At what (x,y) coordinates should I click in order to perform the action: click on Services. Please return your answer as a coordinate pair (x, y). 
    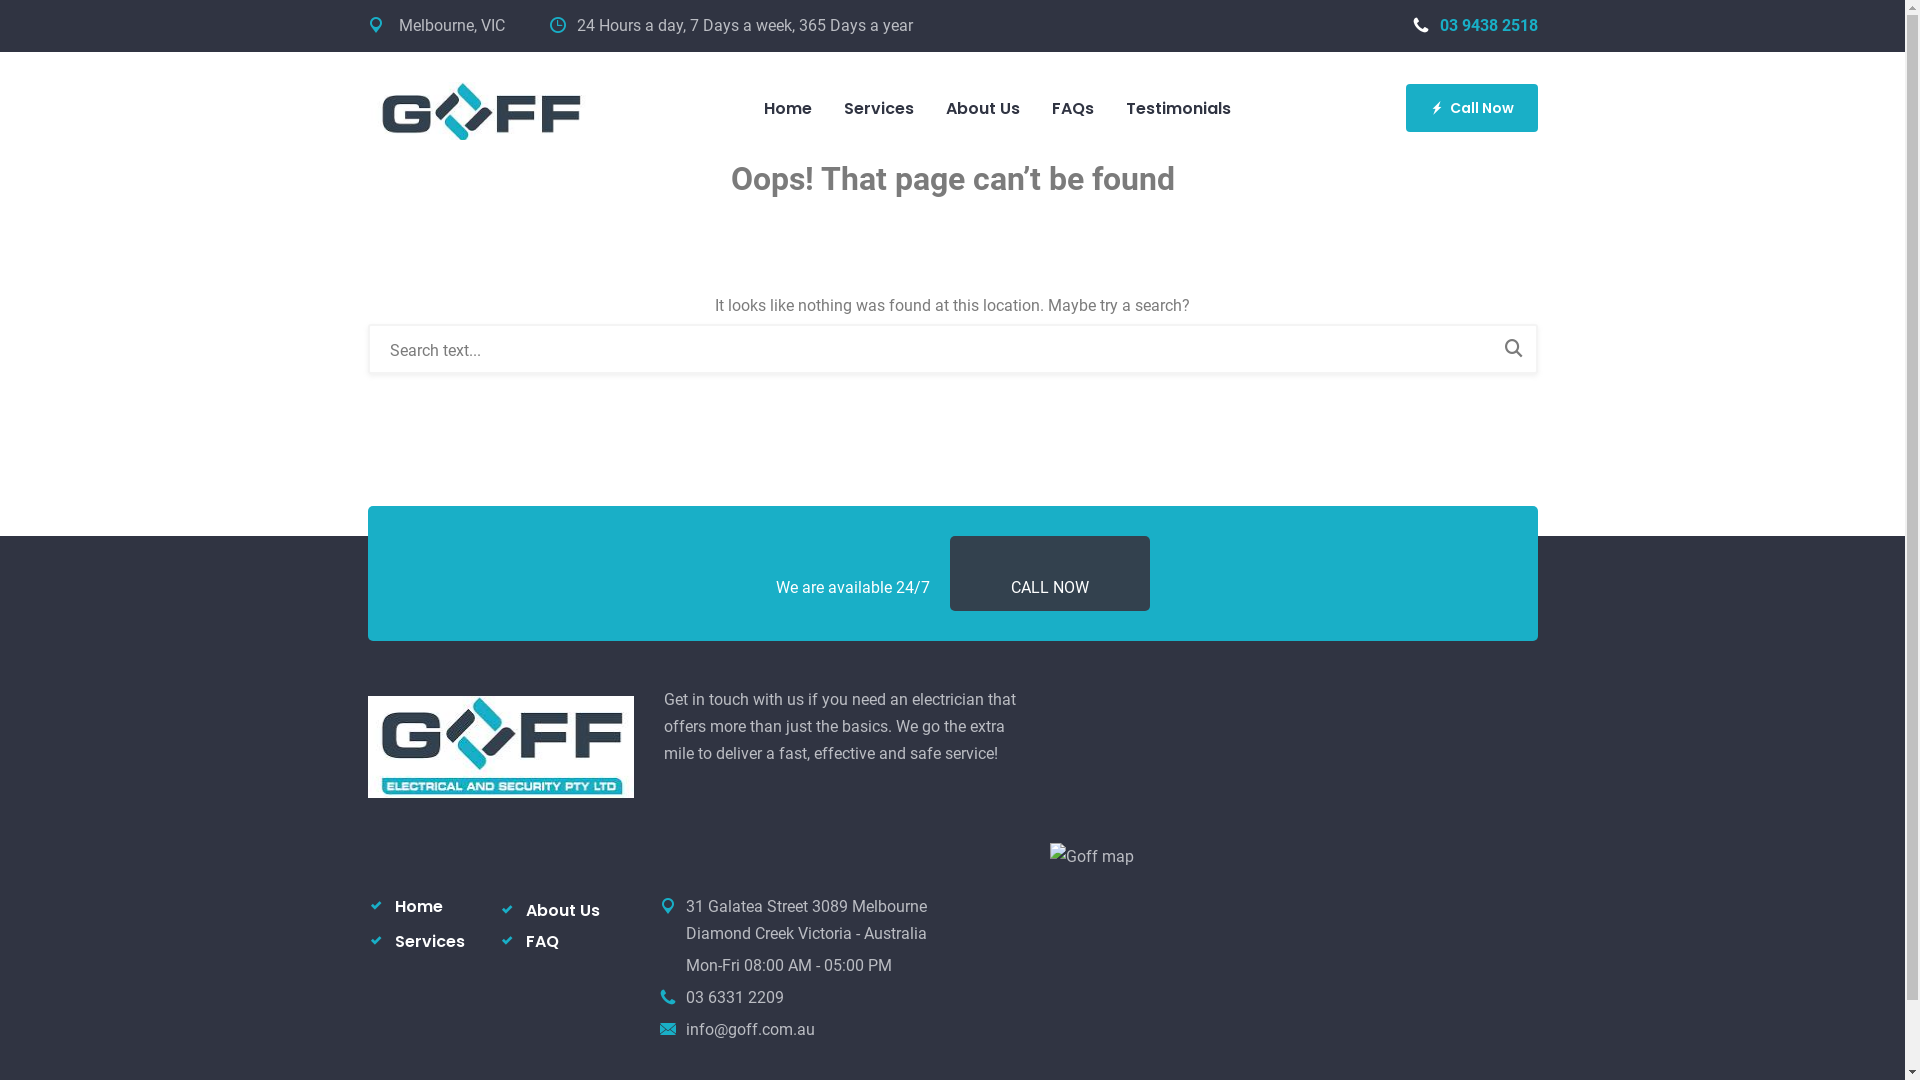
    Looking at the image, I should click on (879, 109).